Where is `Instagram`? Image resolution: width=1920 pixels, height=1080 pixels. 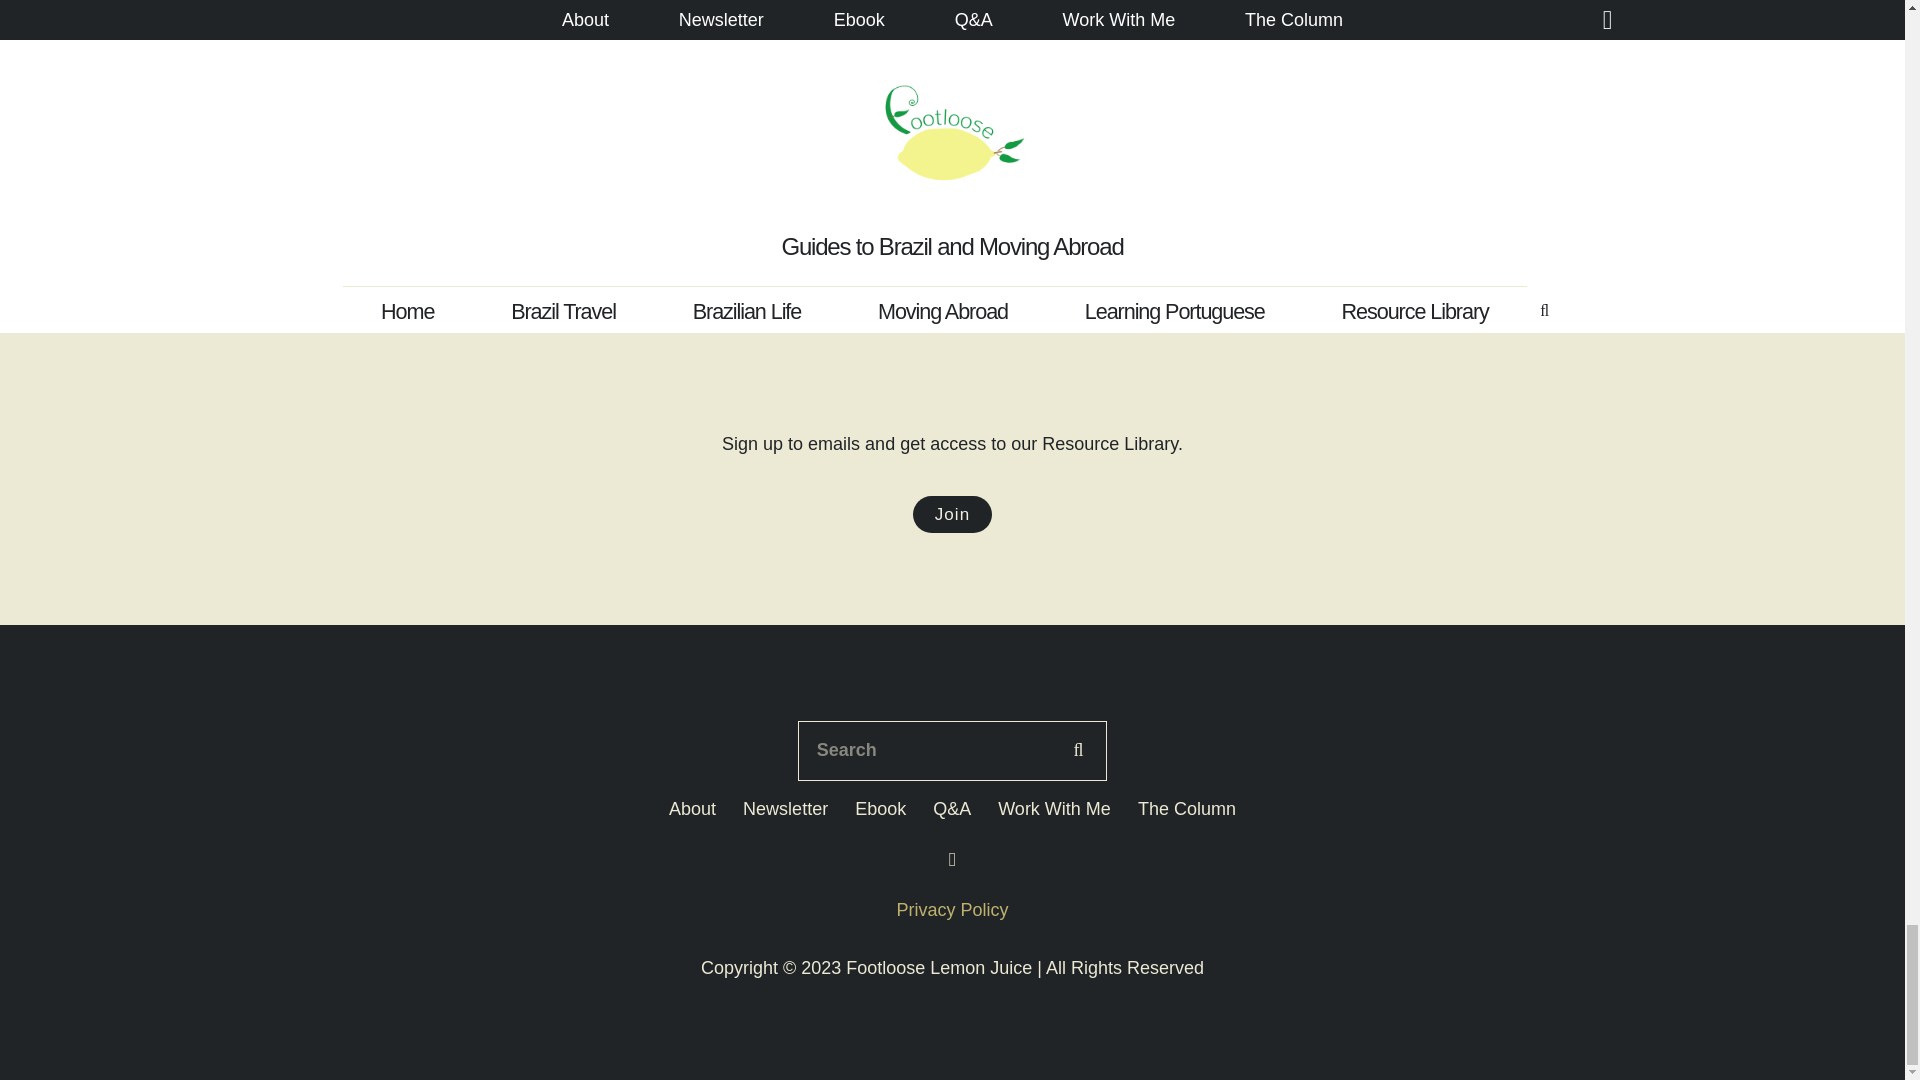
Instagram is located at coordinates (952, 860).